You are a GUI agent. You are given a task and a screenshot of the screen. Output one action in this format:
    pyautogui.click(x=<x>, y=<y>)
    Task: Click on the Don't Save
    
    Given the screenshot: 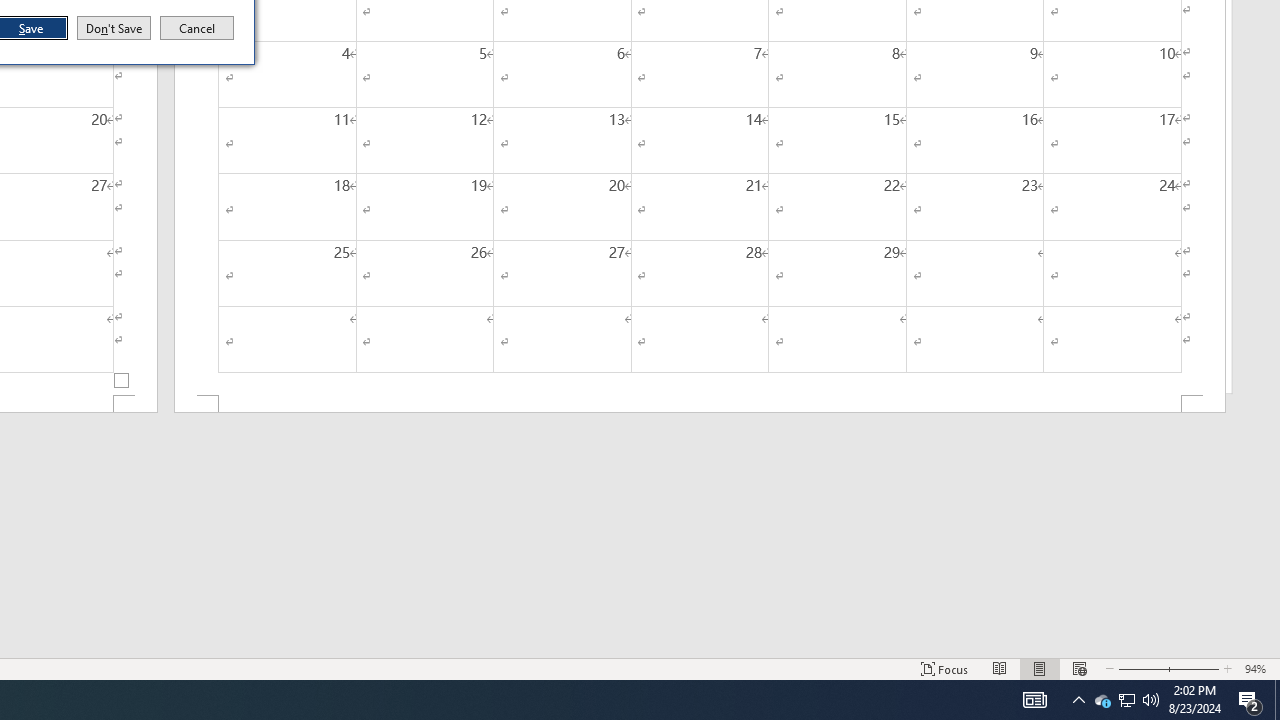 What is the action you would take?
    pyautogui.click(x=114, y=28)
    